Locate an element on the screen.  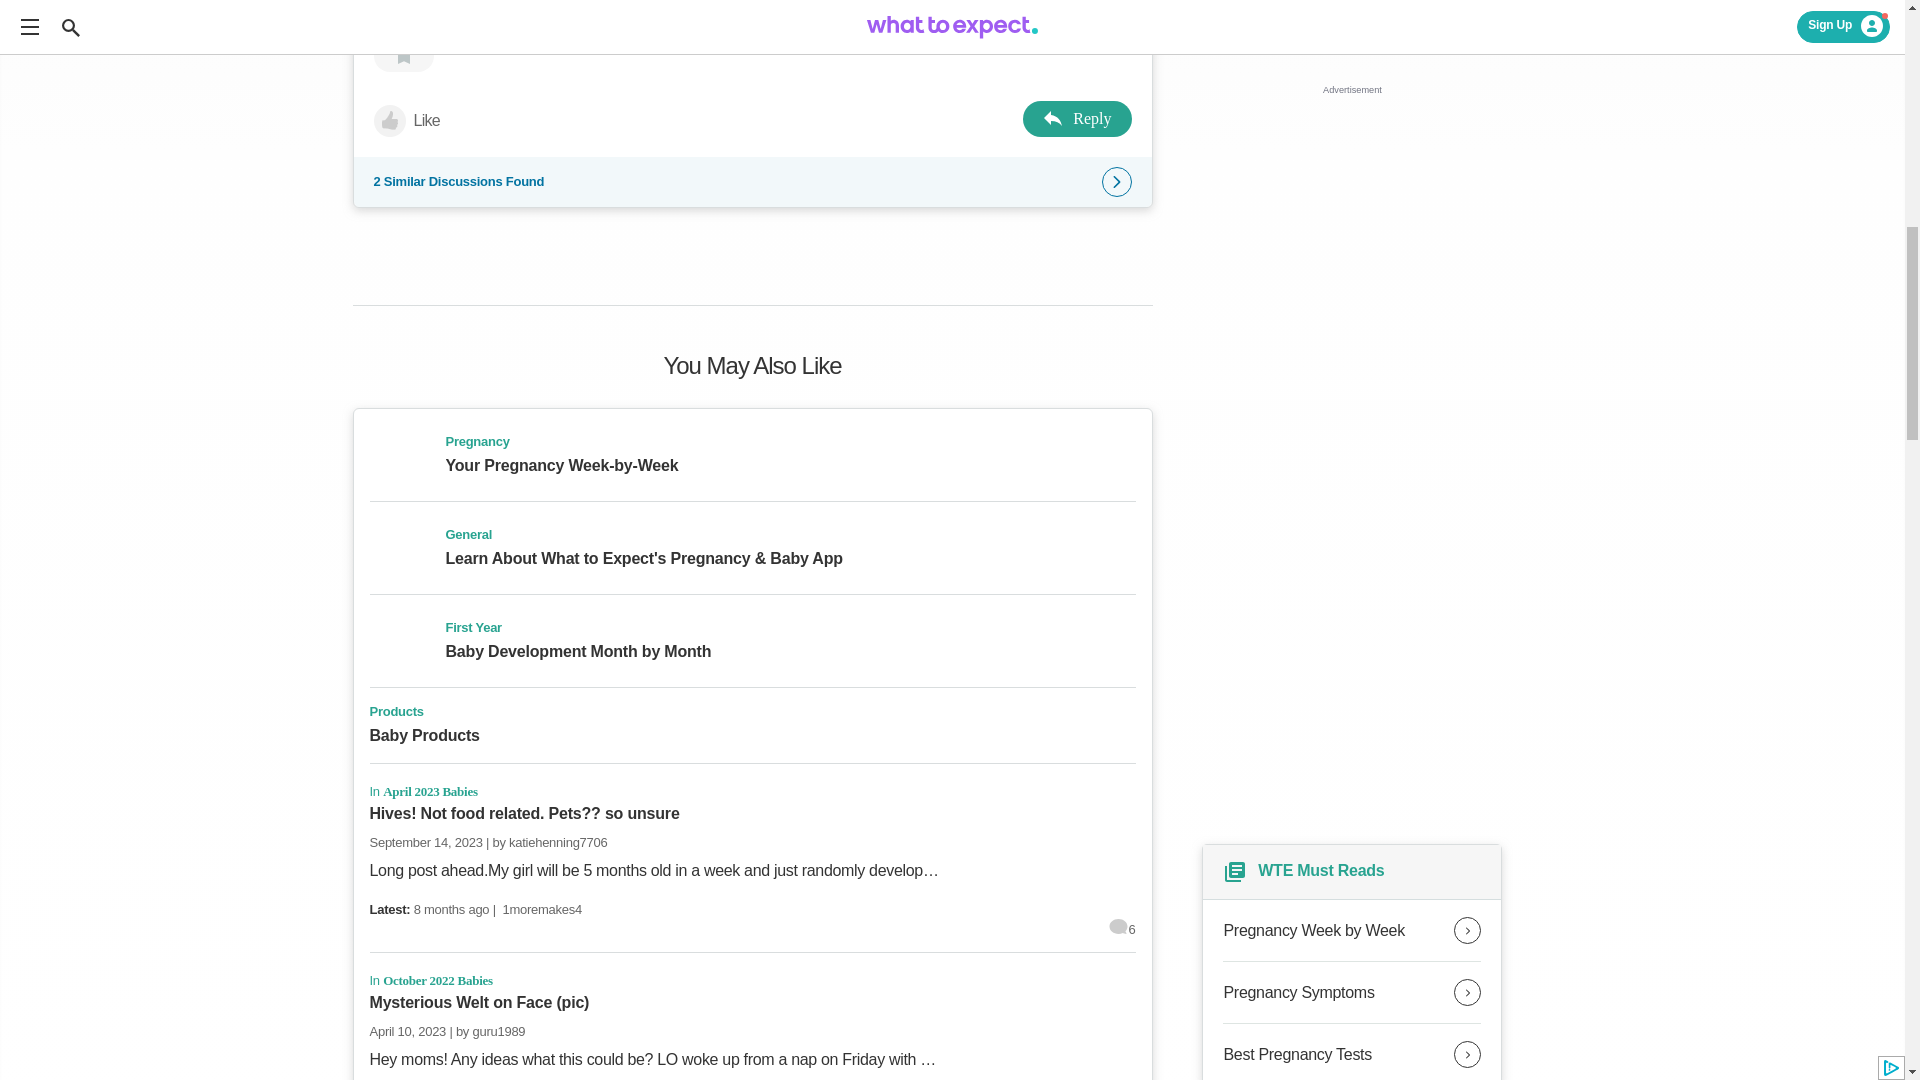
Best Pregnancy Tests is located at coordinates (1352, 1052).